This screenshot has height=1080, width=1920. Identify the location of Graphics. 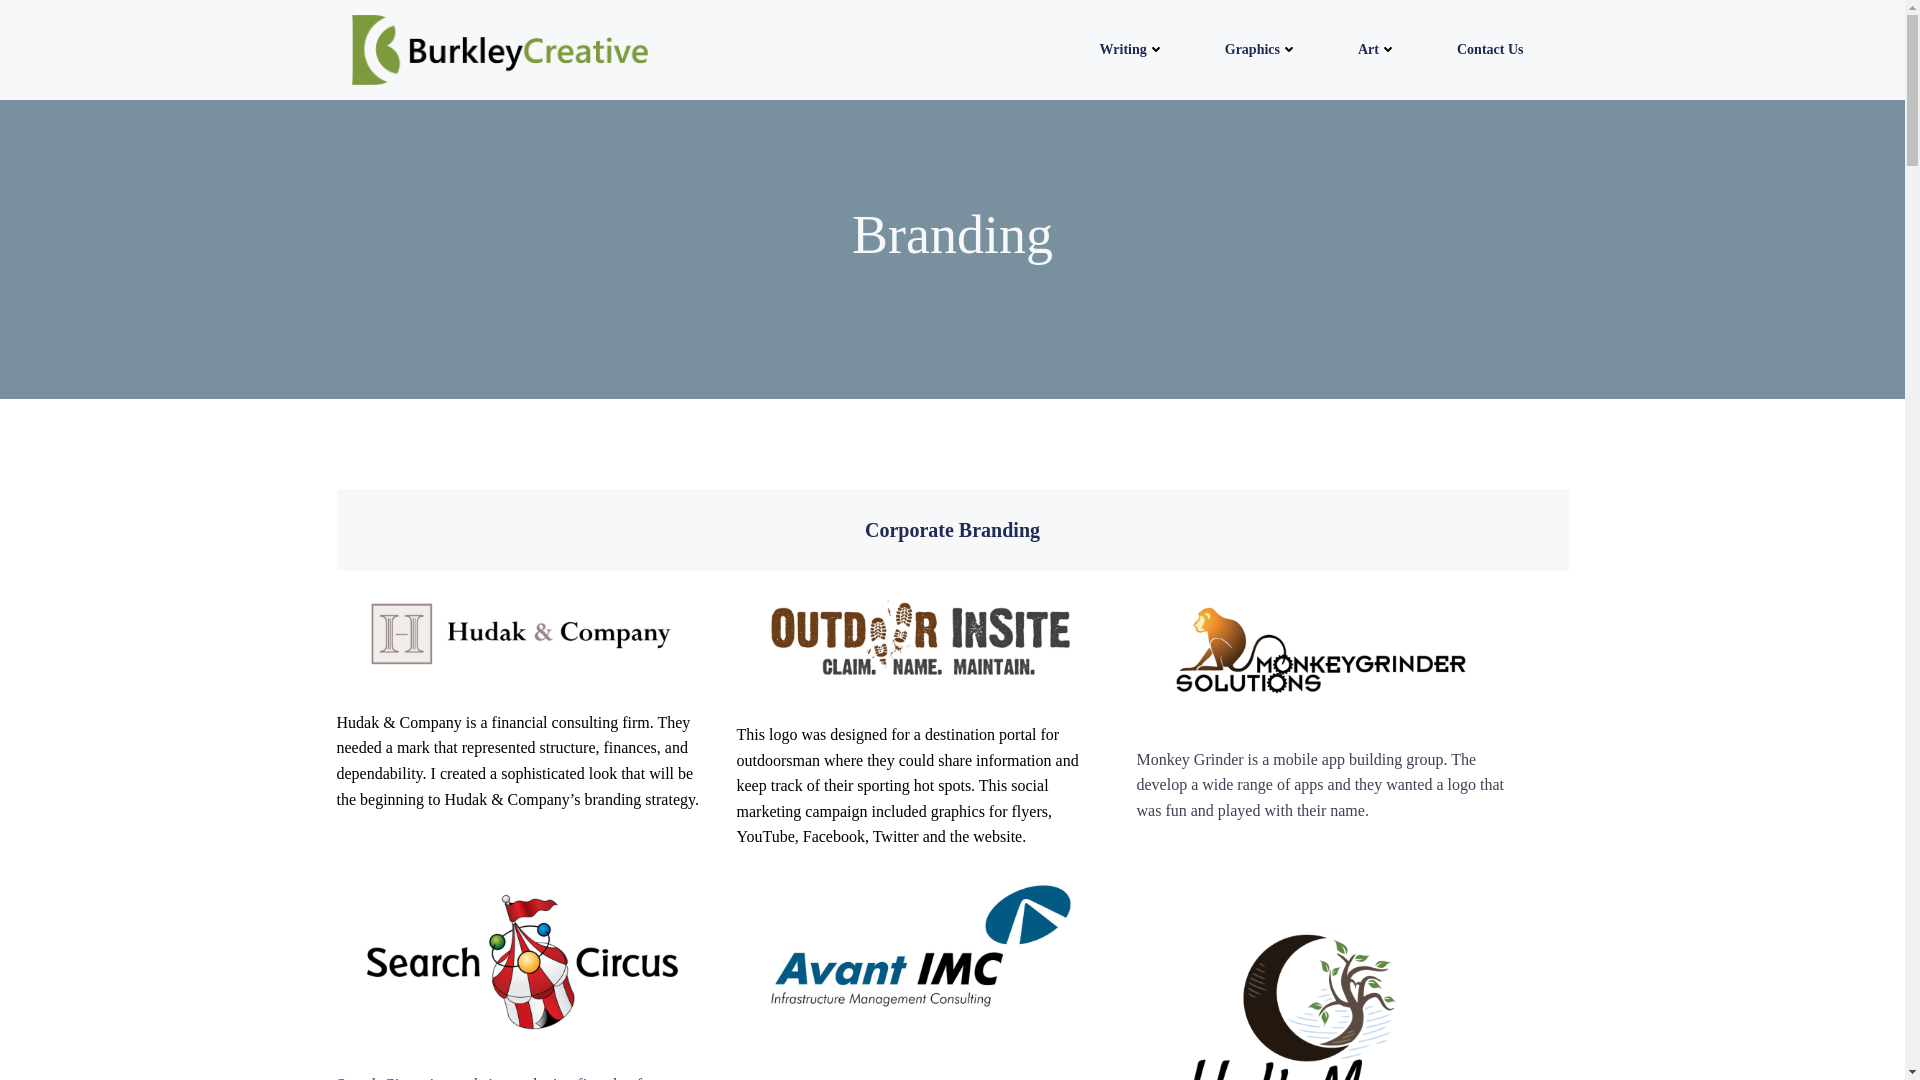
(1260, 49).